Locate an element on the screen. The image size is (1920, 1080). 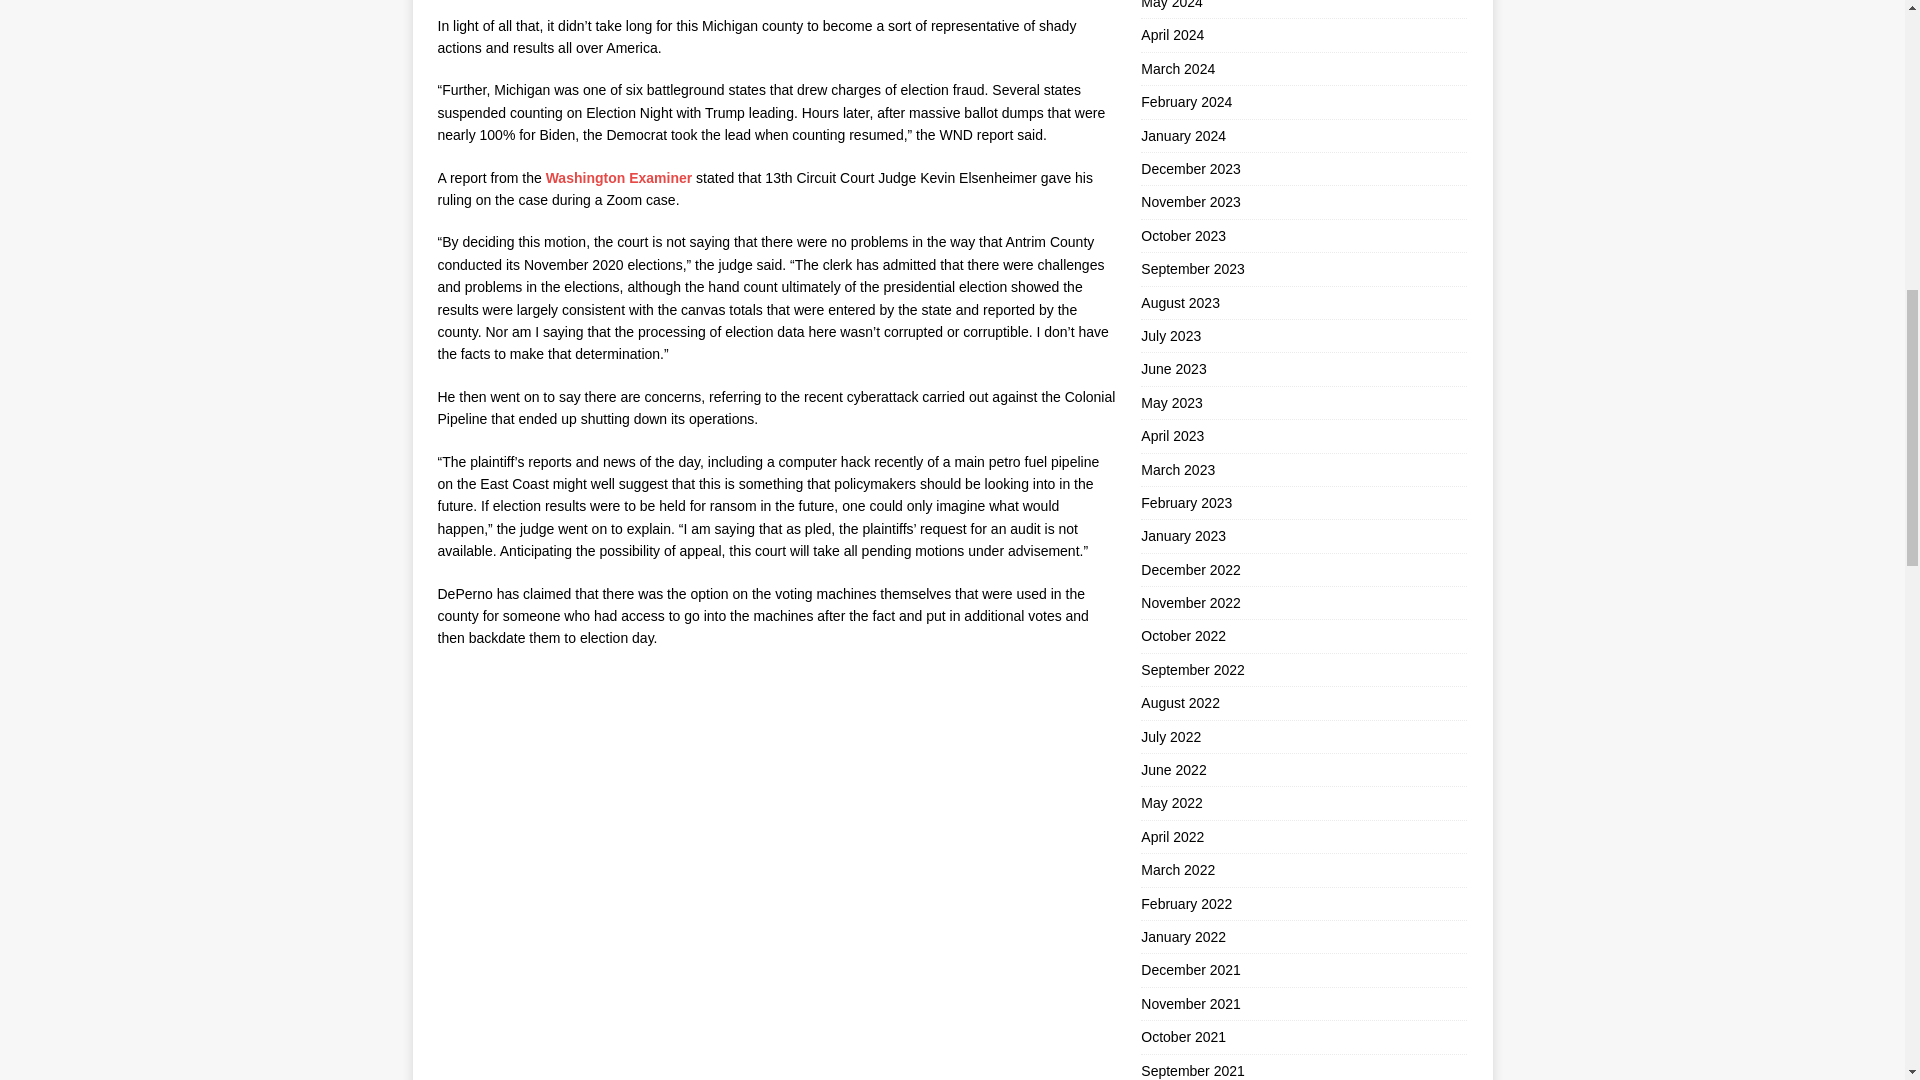
November 2023 is located at coordinates (1303, 202).